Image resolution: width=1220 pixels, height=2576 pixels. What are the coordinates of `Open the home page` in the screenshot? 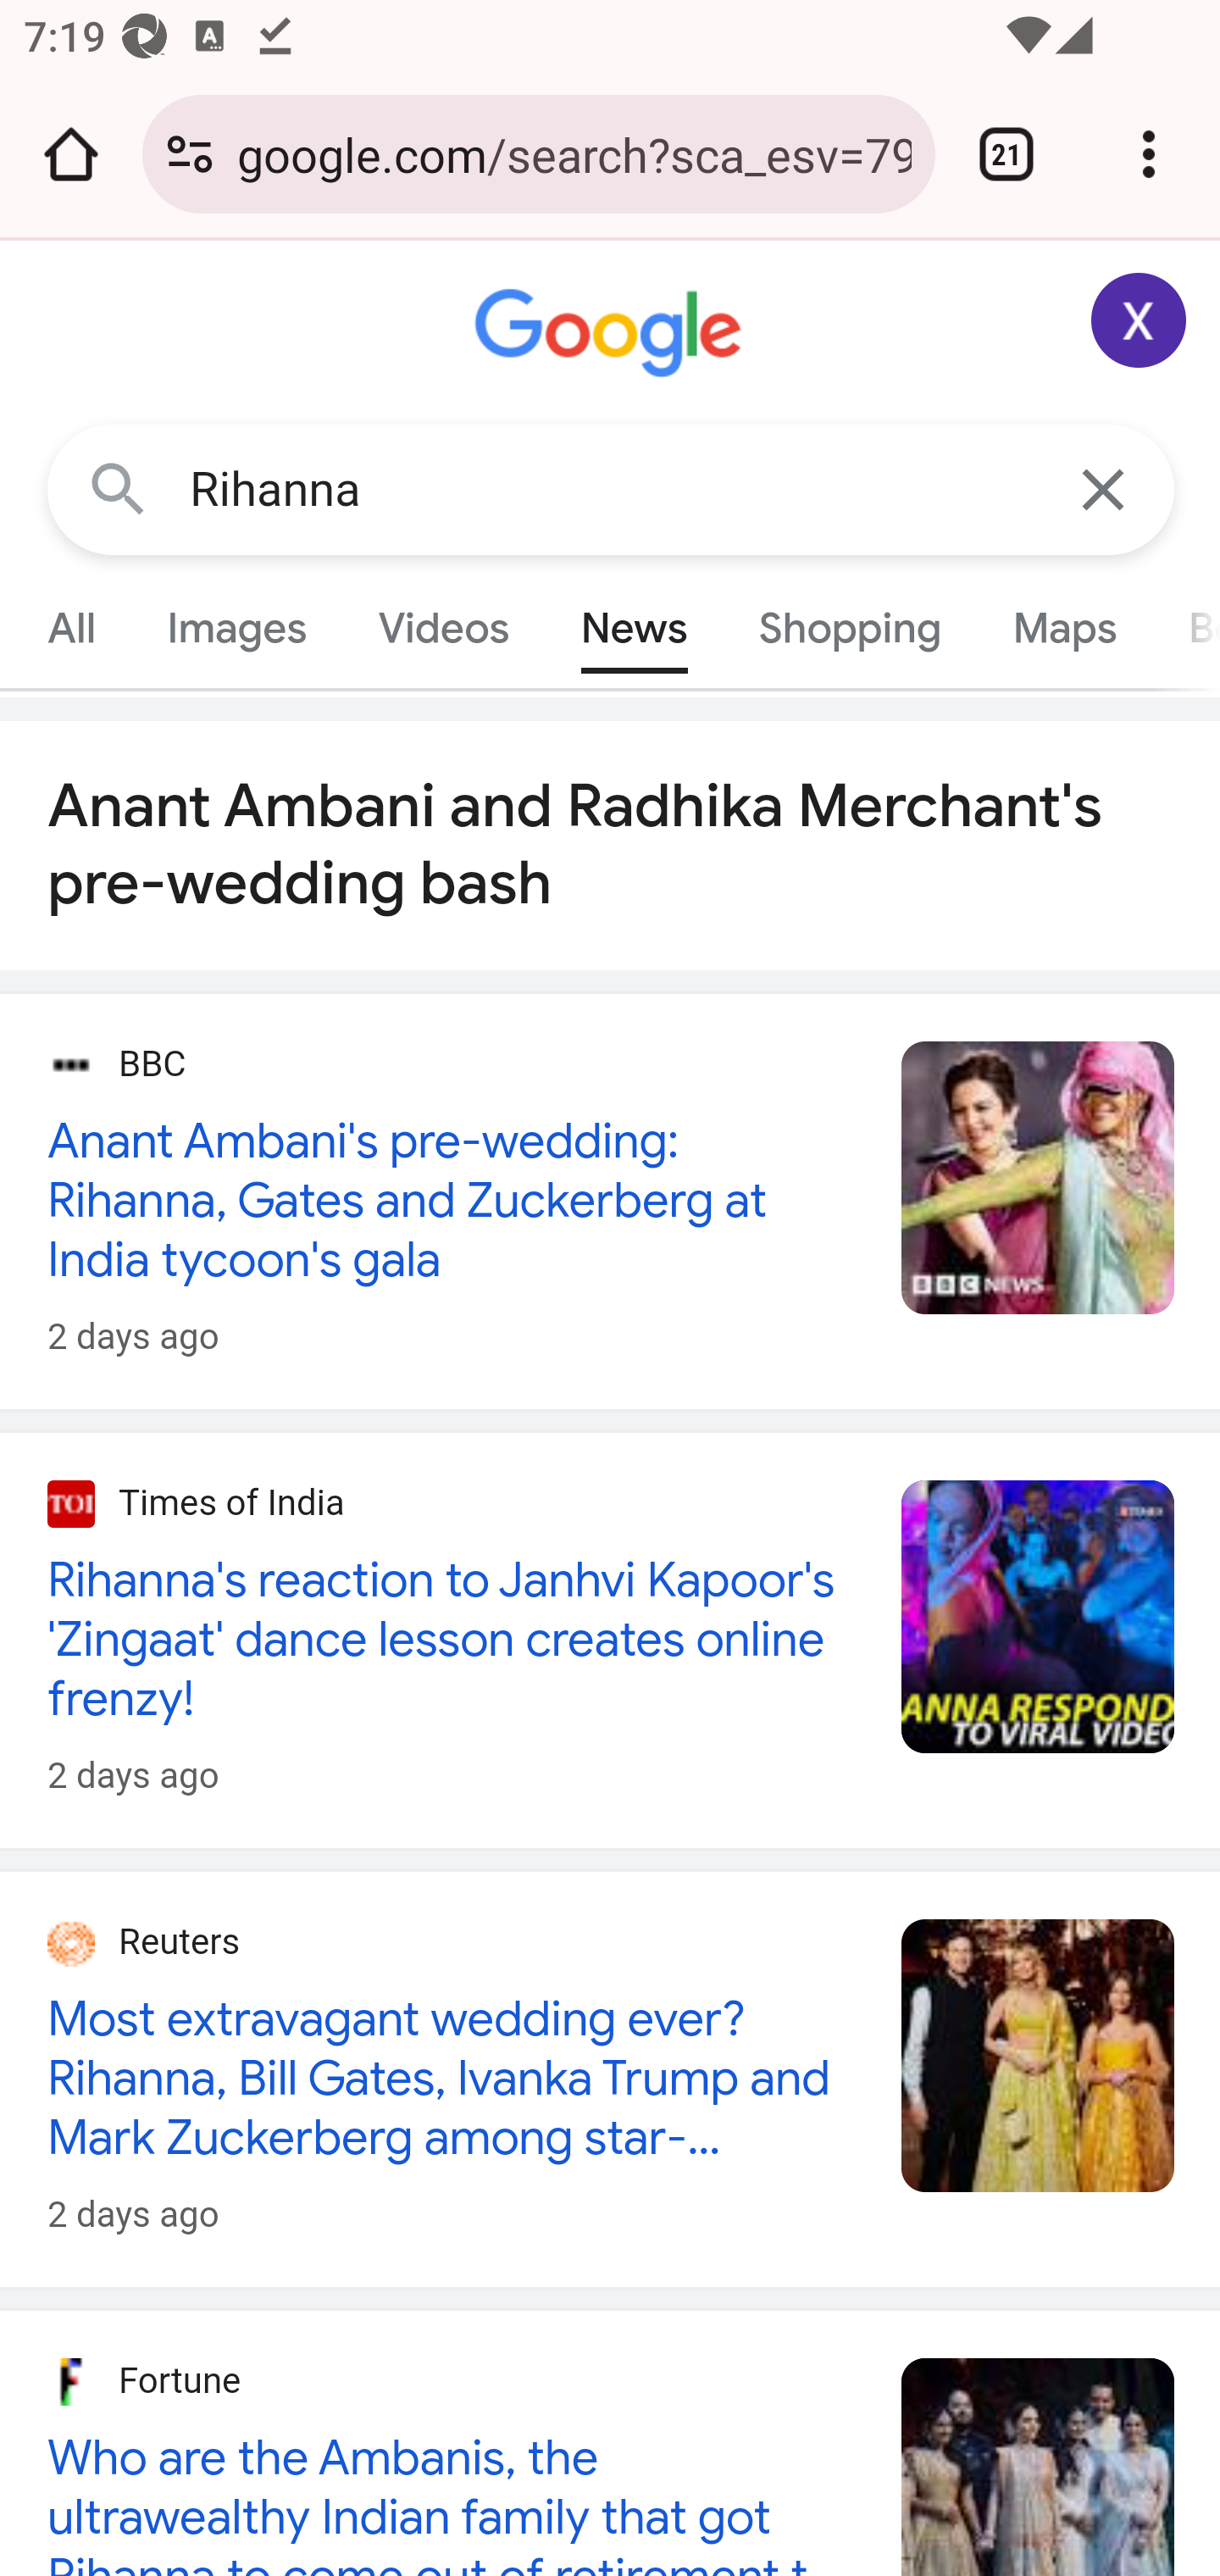 It's located at (71, 154).